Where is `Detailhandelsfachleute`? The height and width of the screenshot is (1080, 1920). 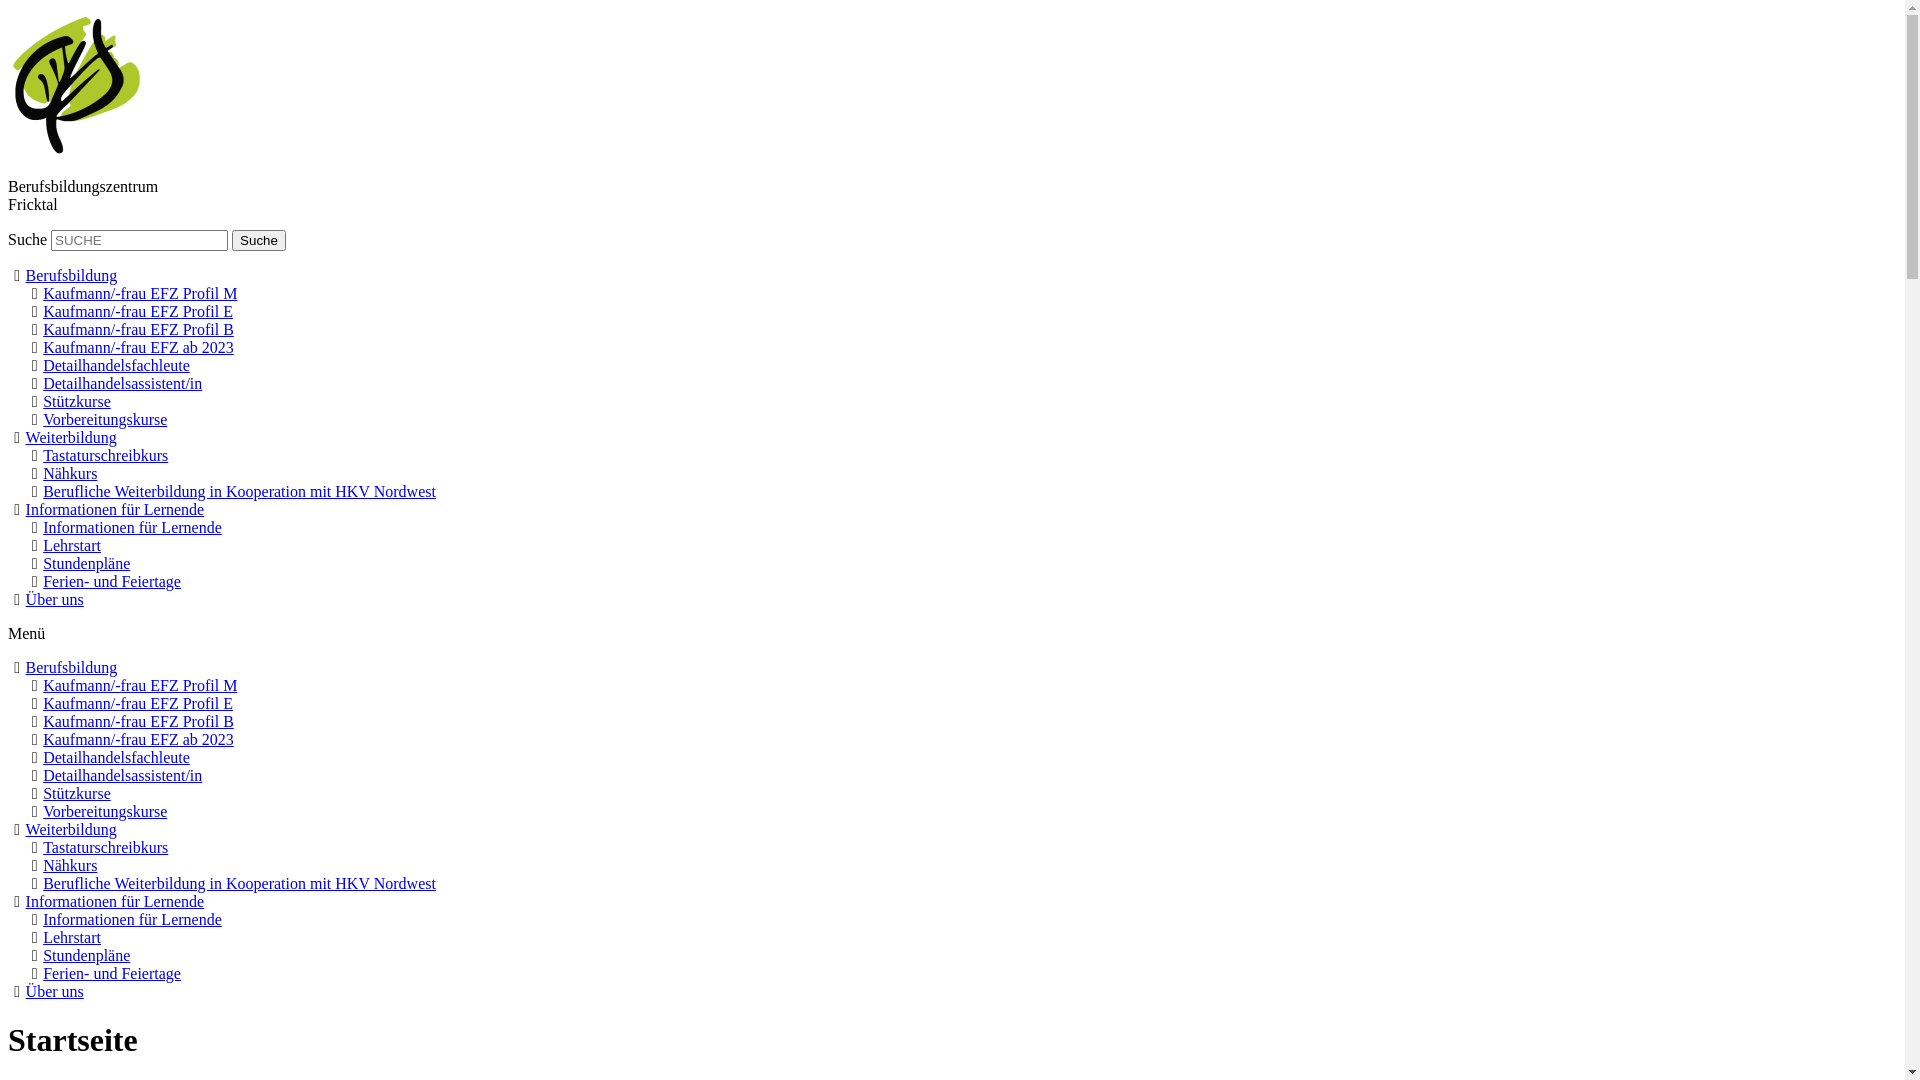
Detailhandelsfachleute is located at coordinates (116, 758).